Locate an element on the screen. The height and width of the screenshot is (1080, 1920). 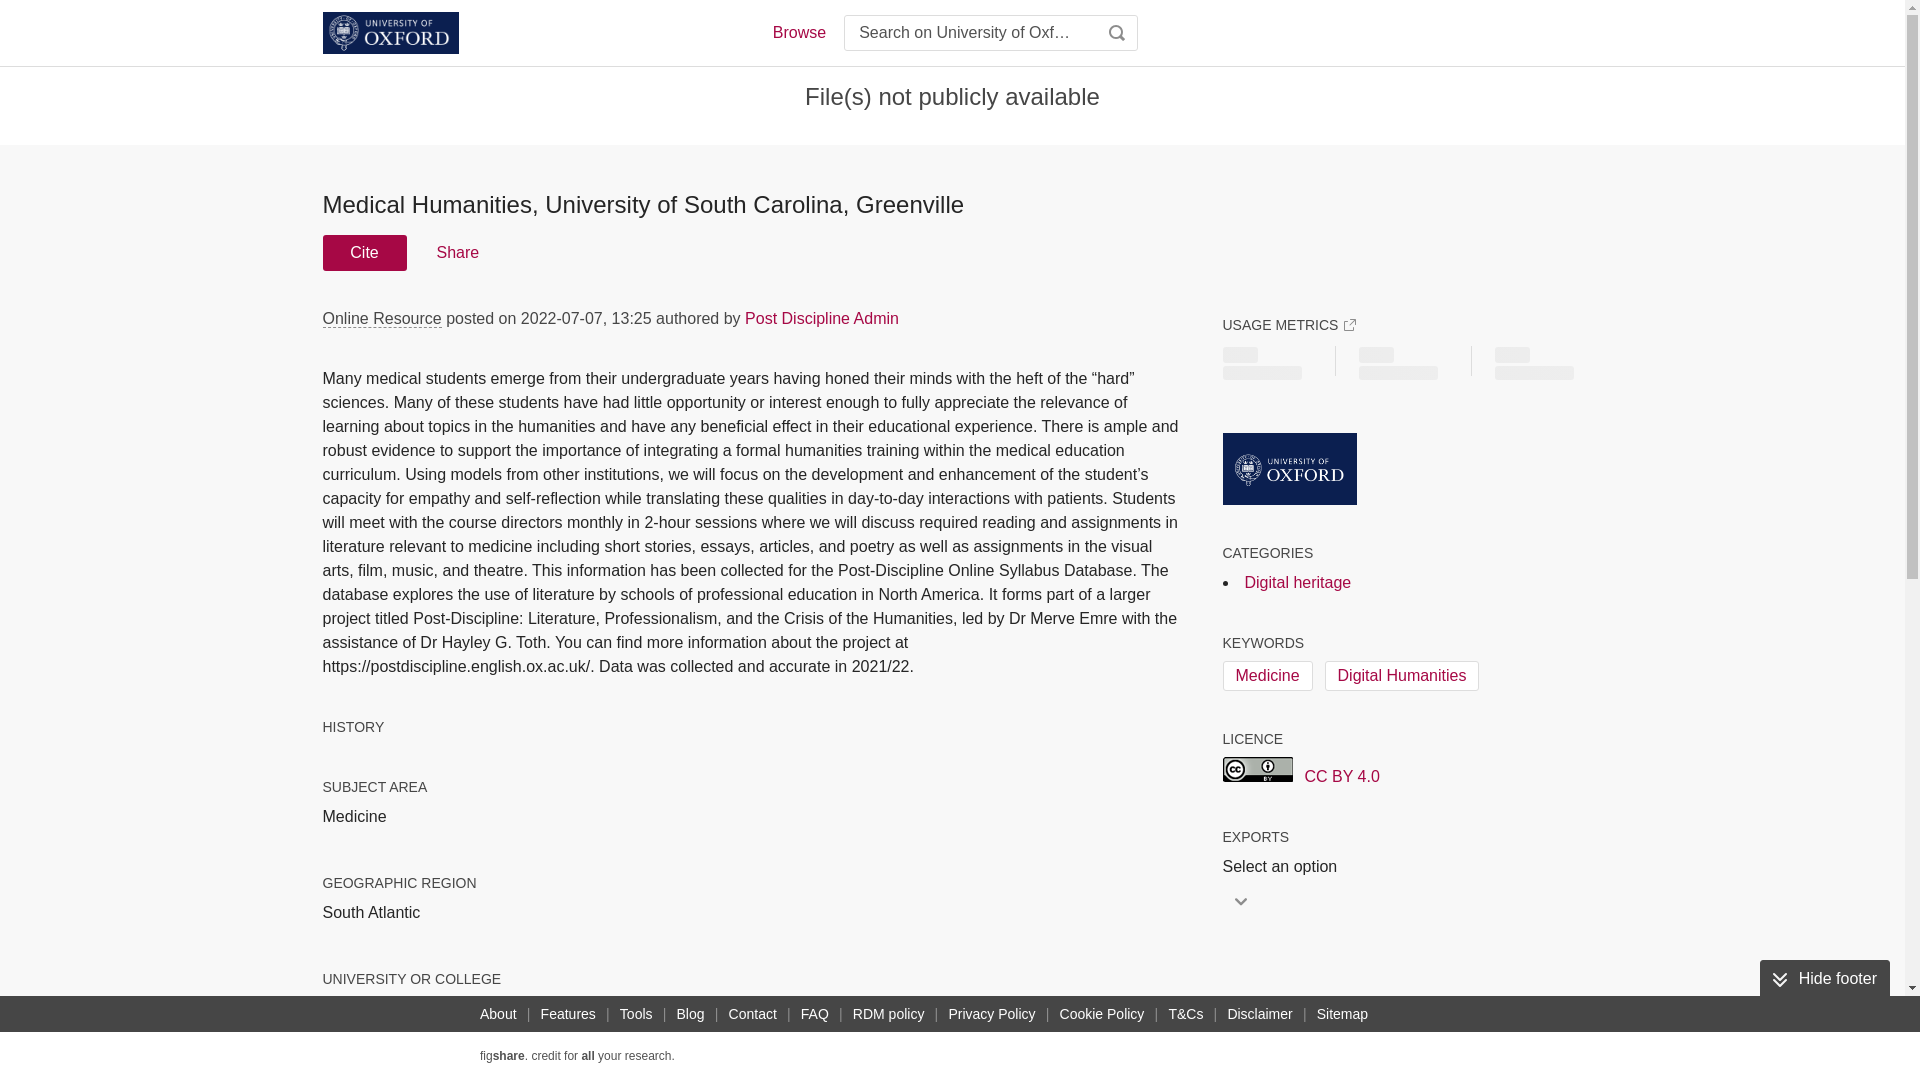
Select an option is located at coordinates (1285, 867).